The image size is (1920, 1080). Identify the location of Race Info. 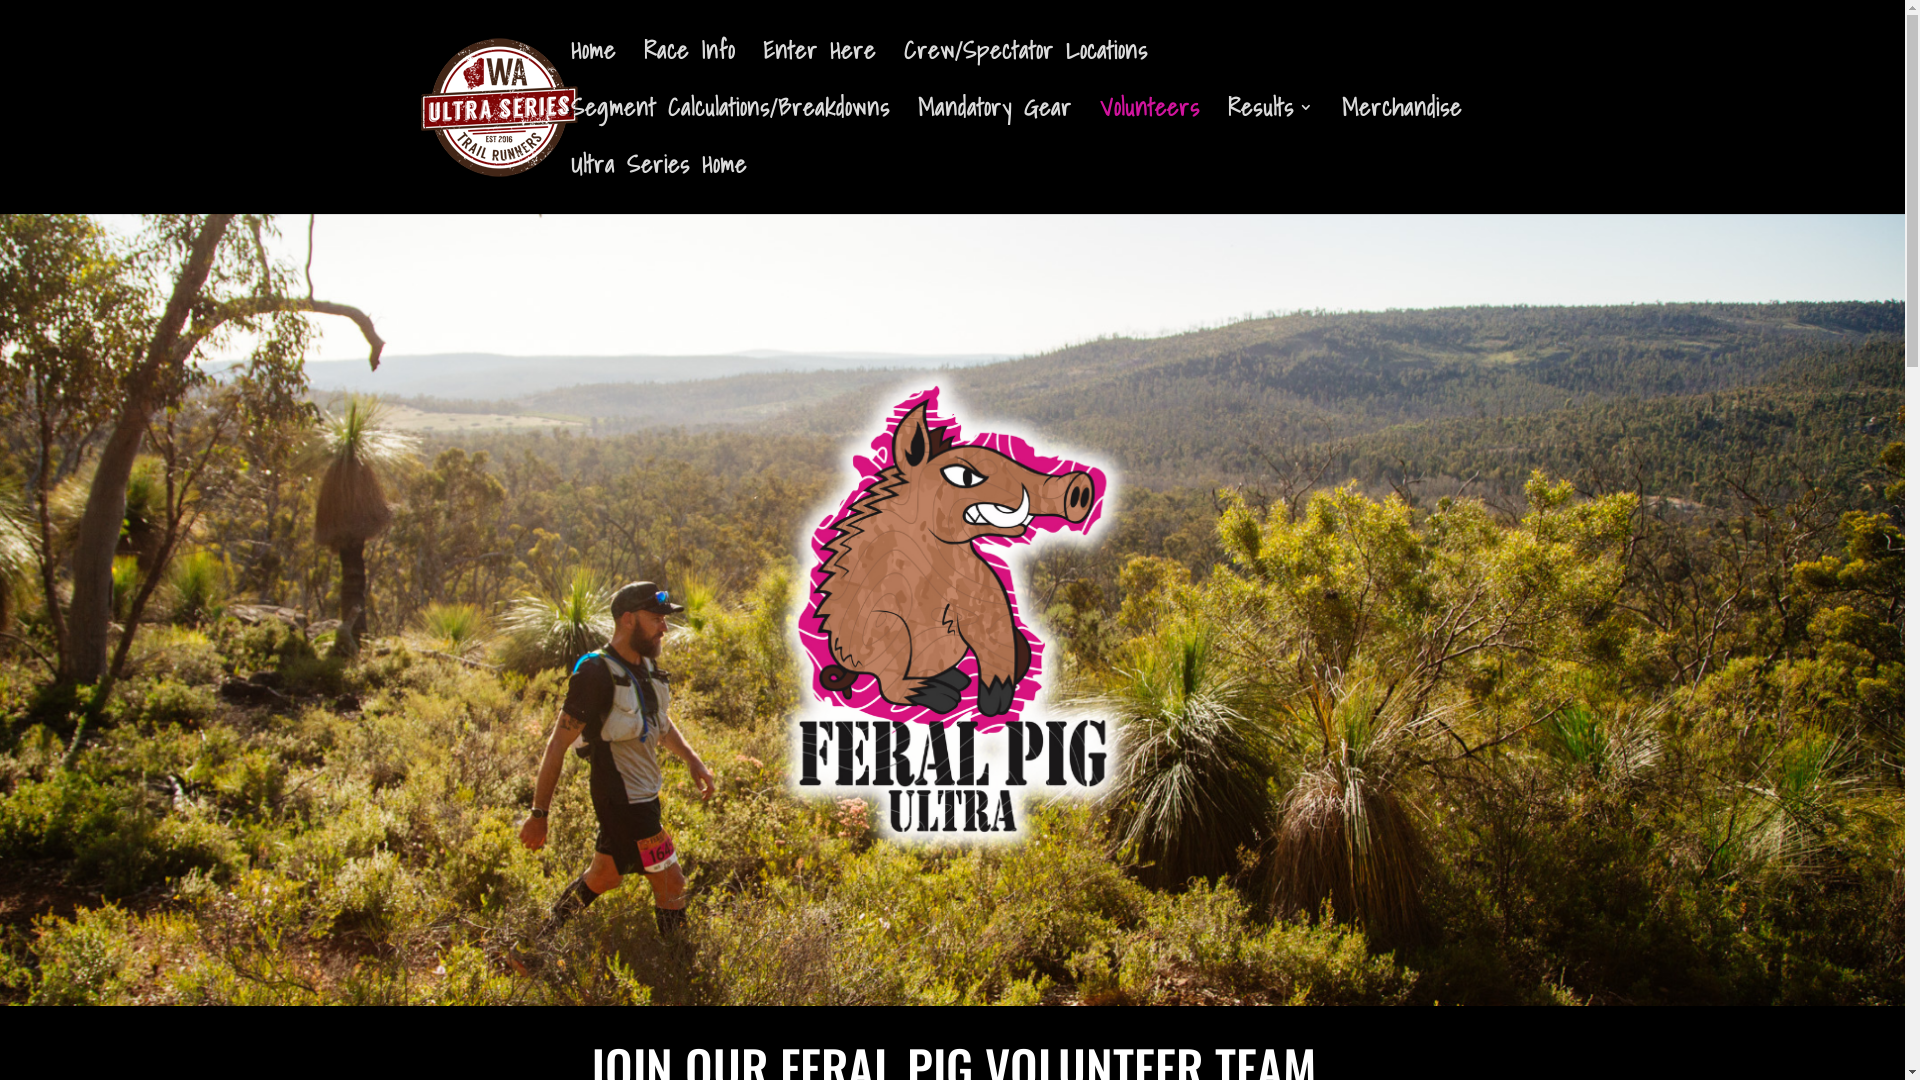
(690, 72).